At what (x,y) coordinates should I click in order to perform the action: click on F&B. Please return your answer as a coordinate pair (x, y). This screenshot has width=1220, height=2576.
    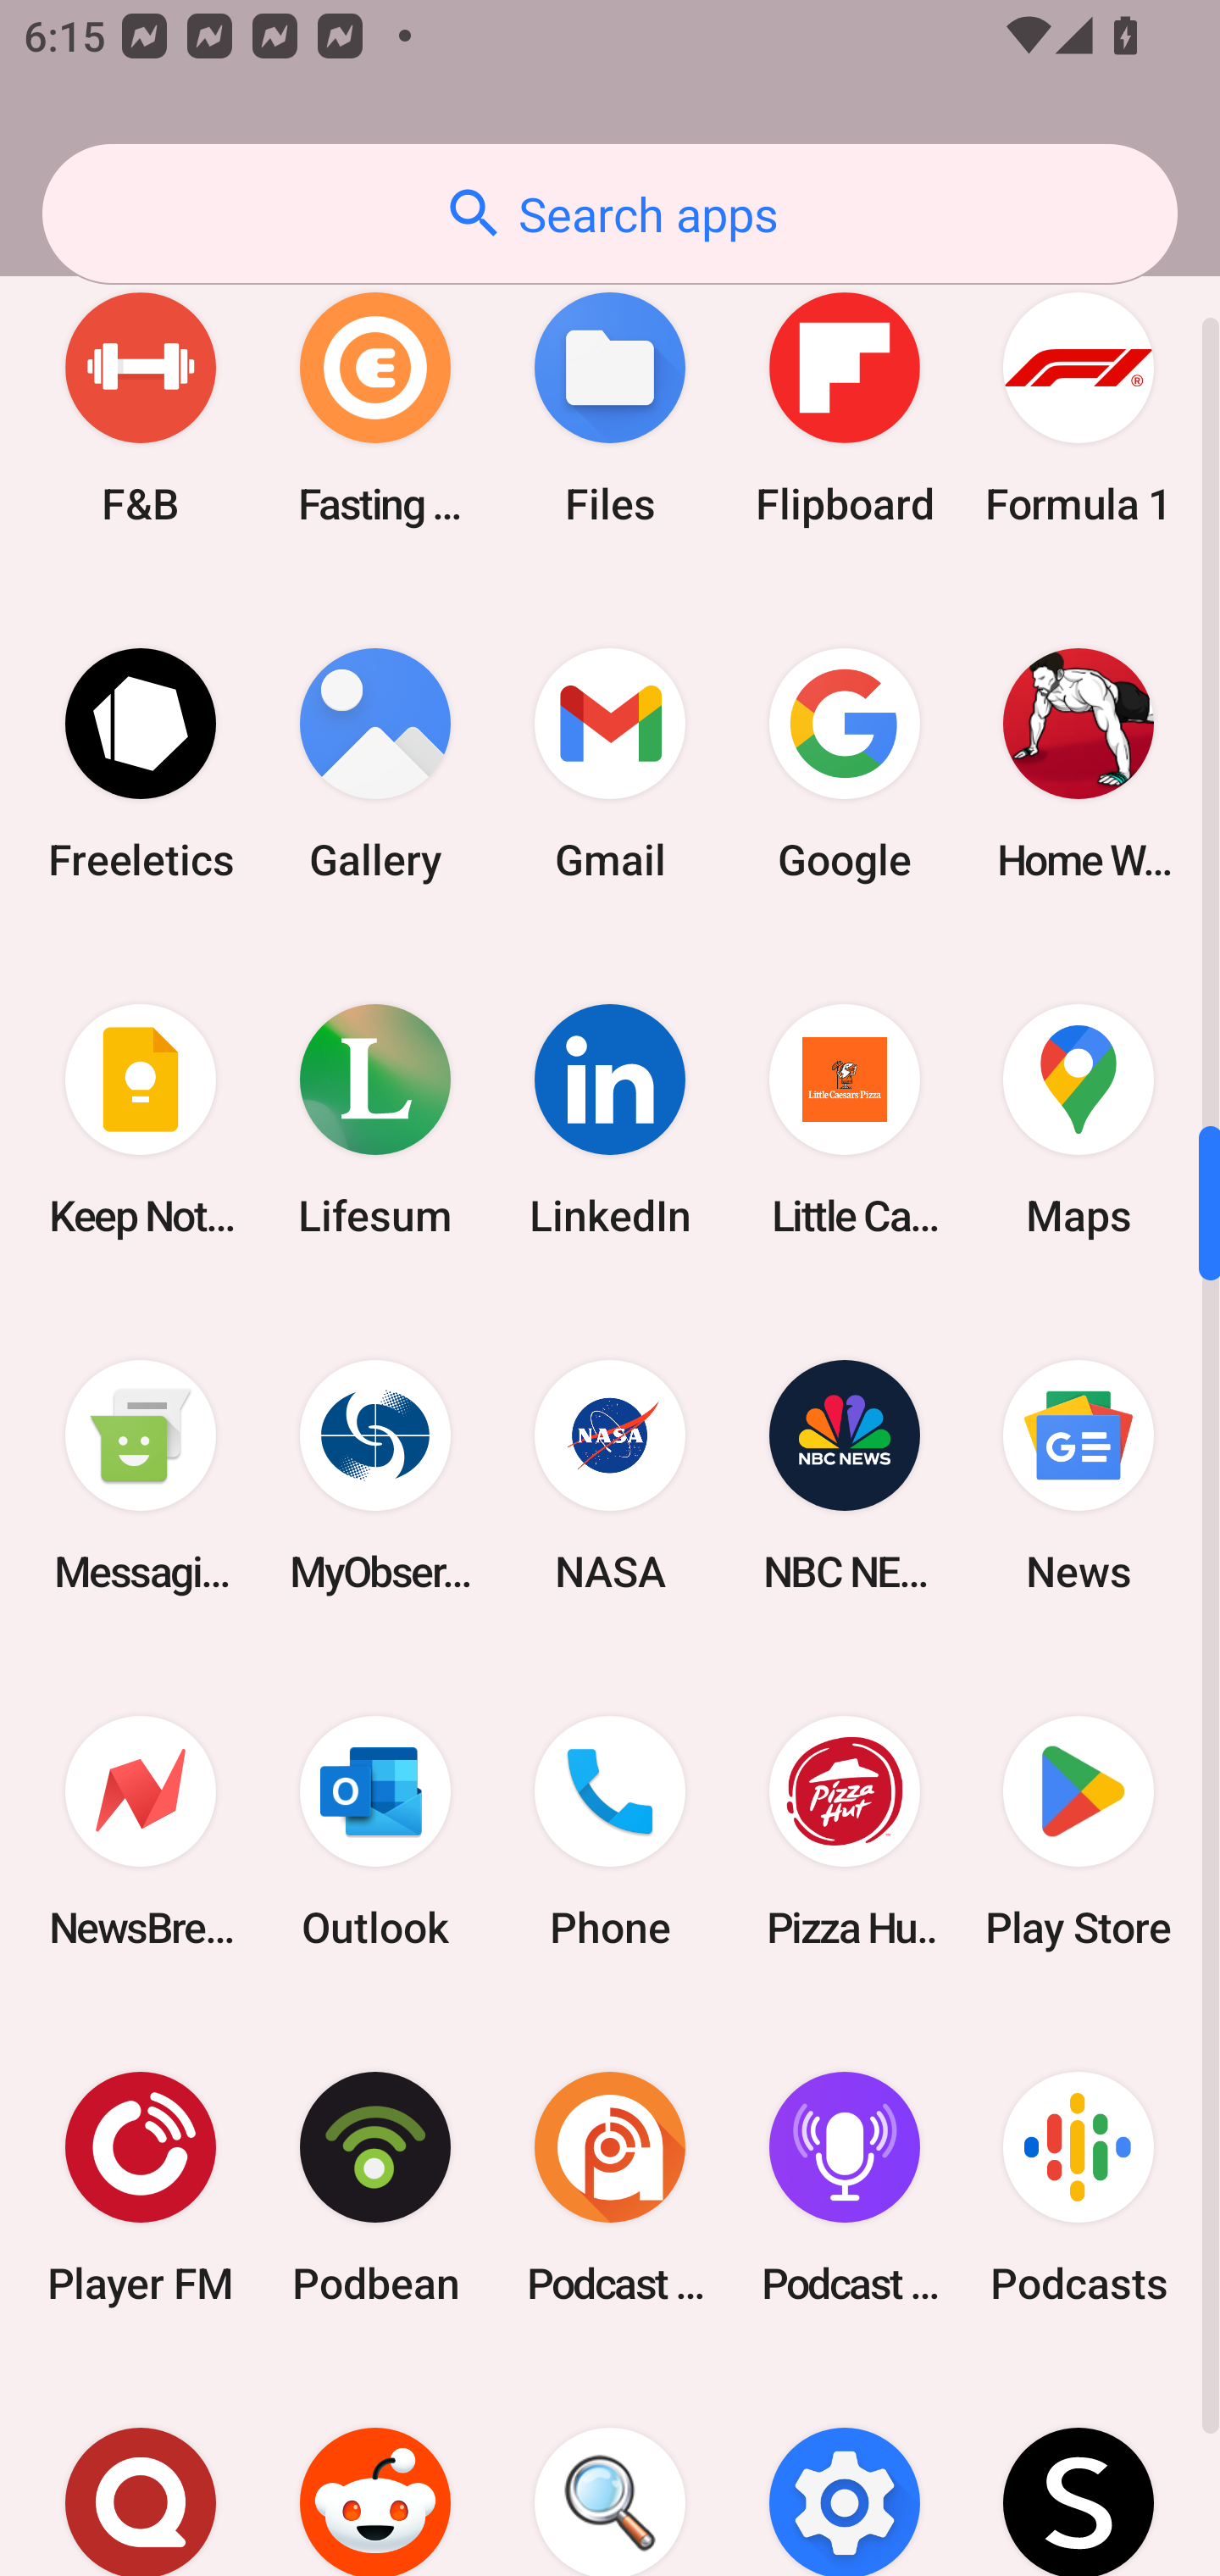
    Looking at the image, I should click on (141, 408).